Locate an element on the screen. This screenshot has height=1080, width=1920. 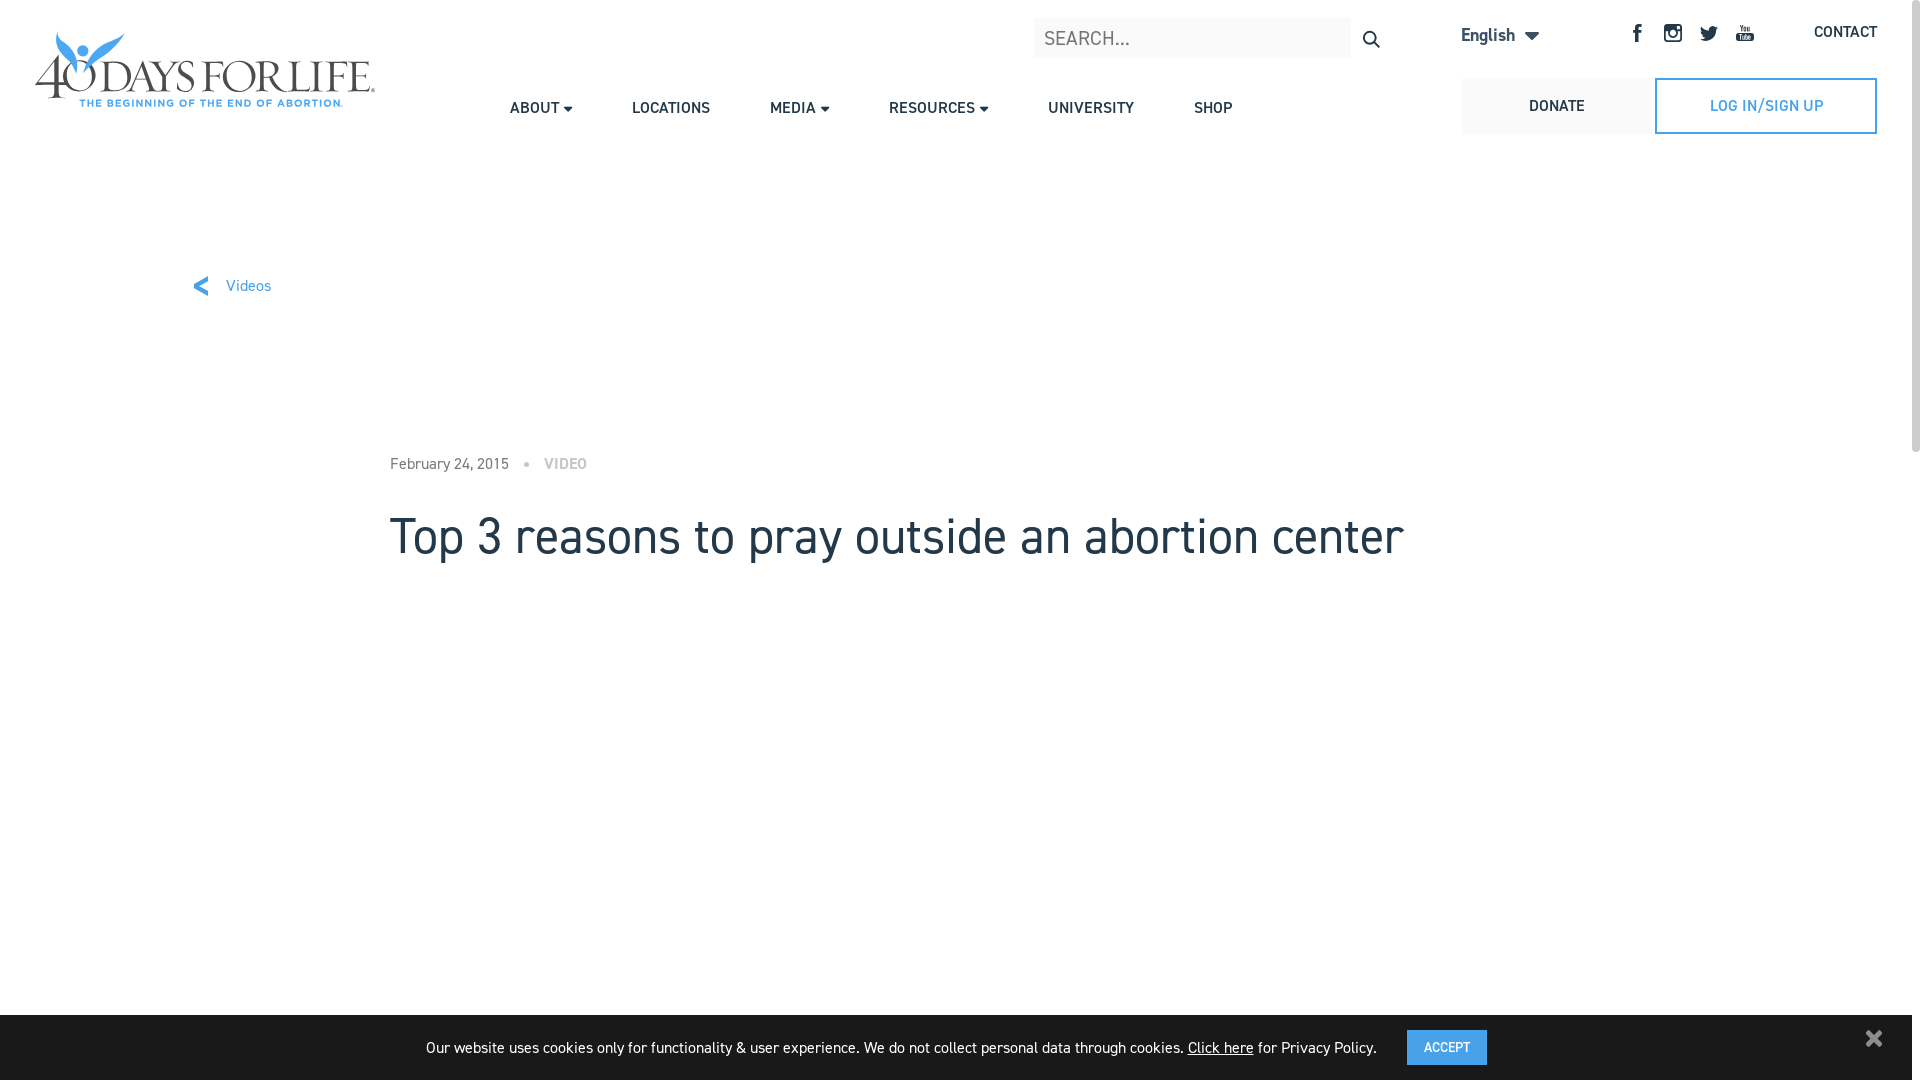
SHOP is located at coordinates (1213, 108).